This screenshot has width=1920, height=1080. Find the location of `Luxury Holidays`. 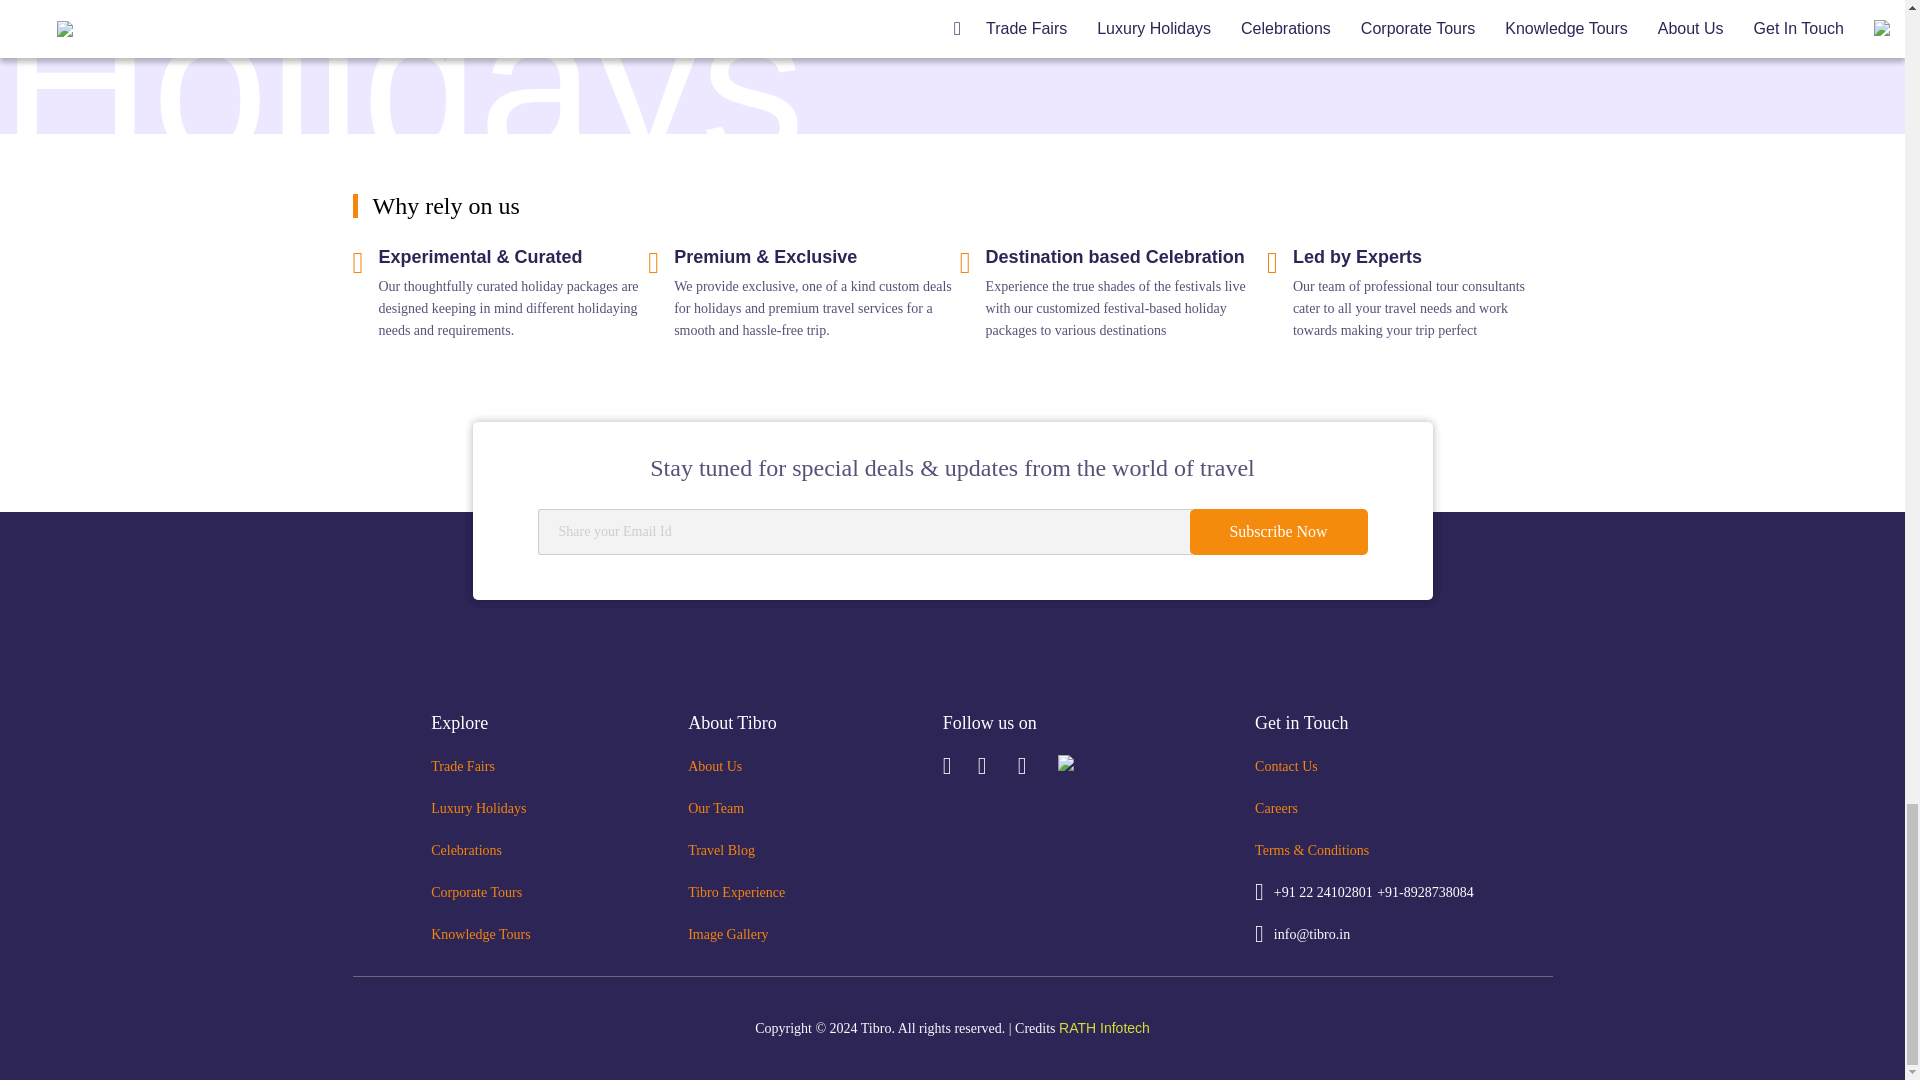

Luxury Holidays is located at coordinates (478, 808).